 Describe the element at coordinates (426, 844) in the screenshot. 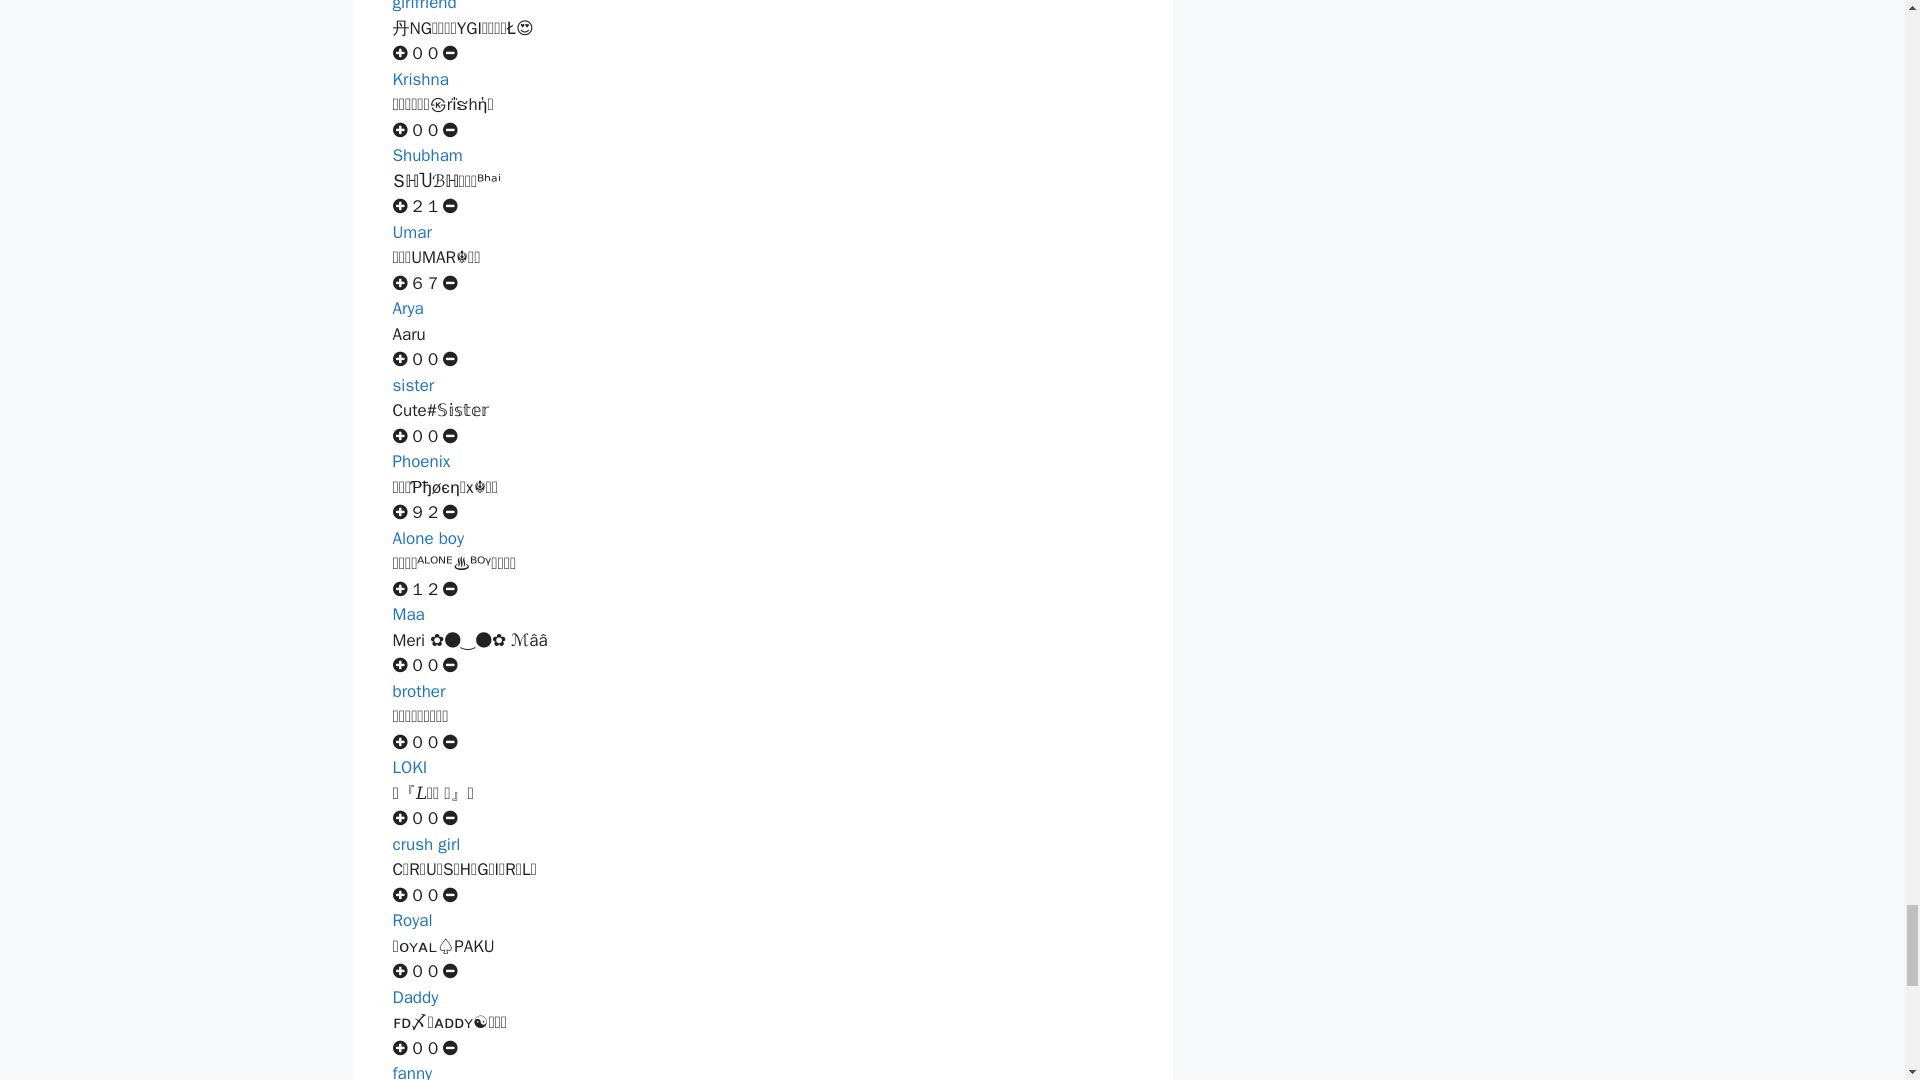

I see `crush girl` at that location.